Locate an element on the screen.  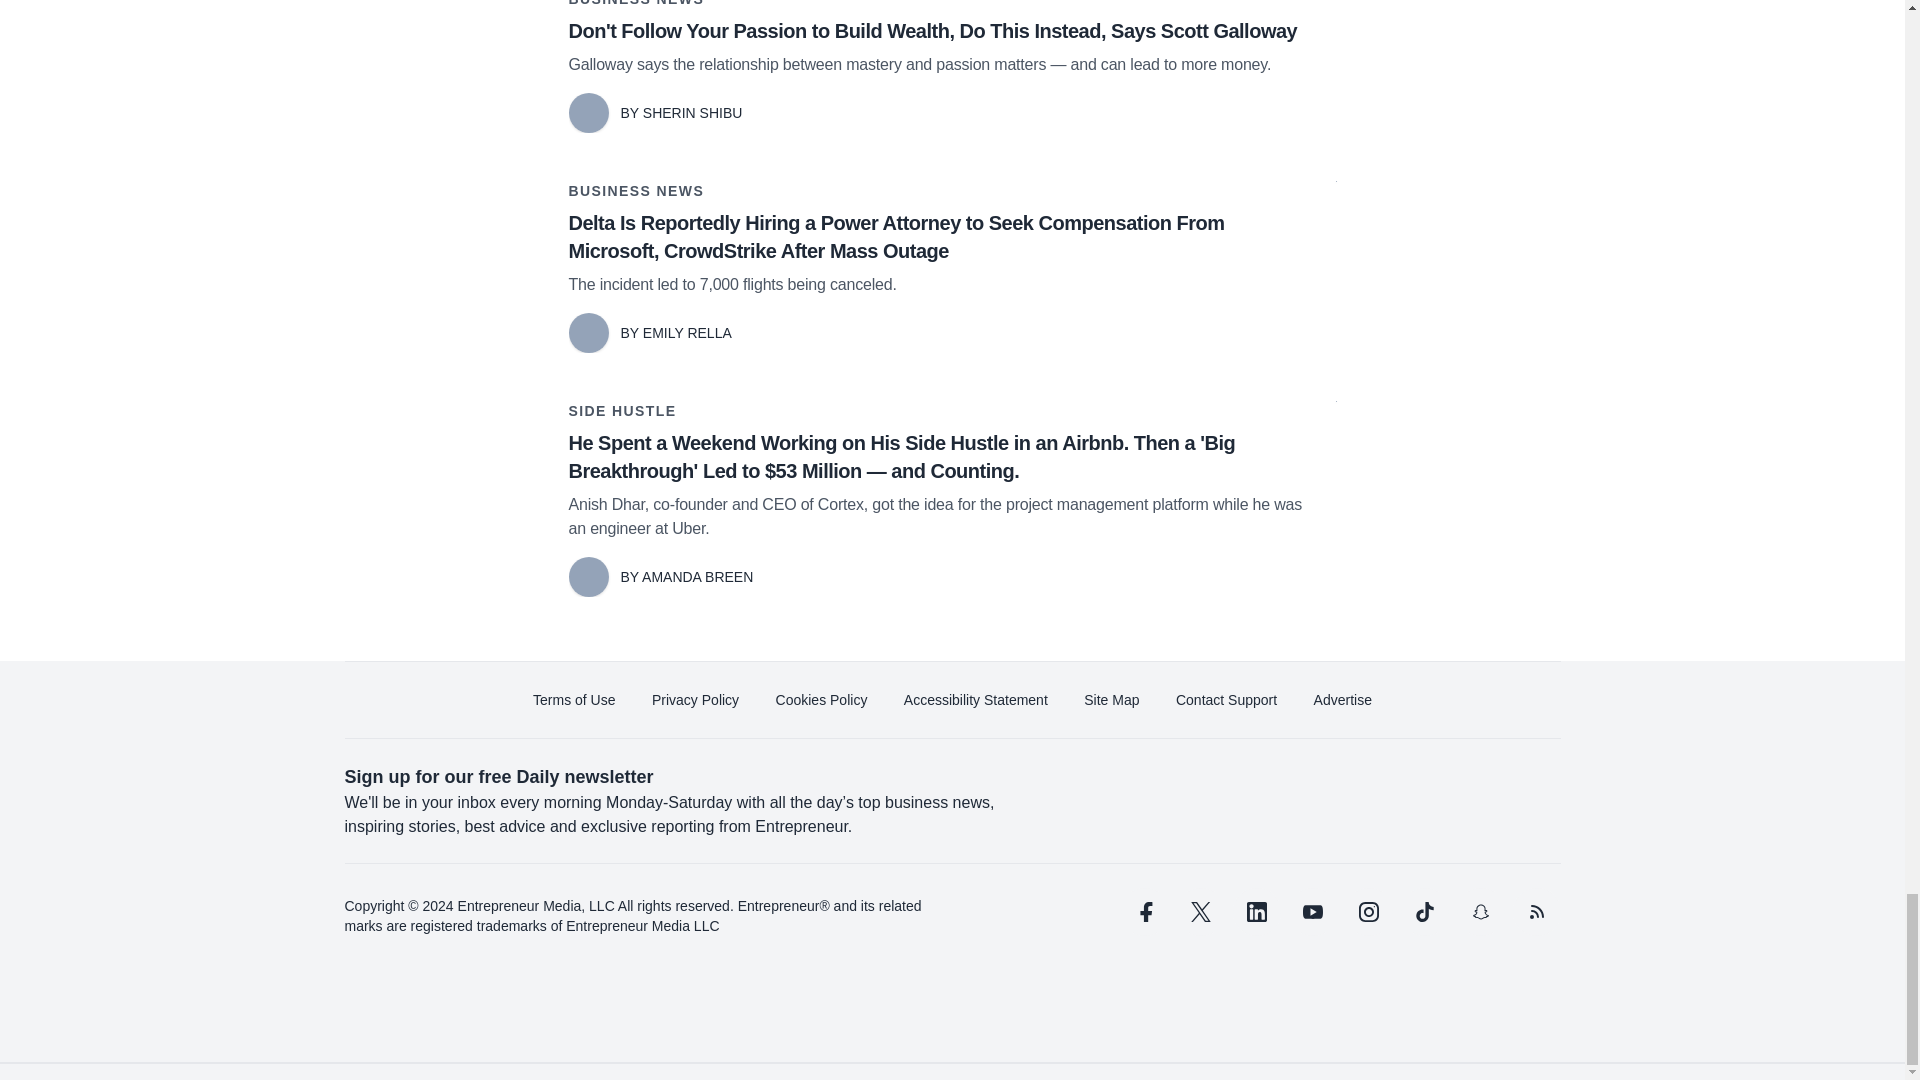
facebook is located at coordinates (1143, 912).